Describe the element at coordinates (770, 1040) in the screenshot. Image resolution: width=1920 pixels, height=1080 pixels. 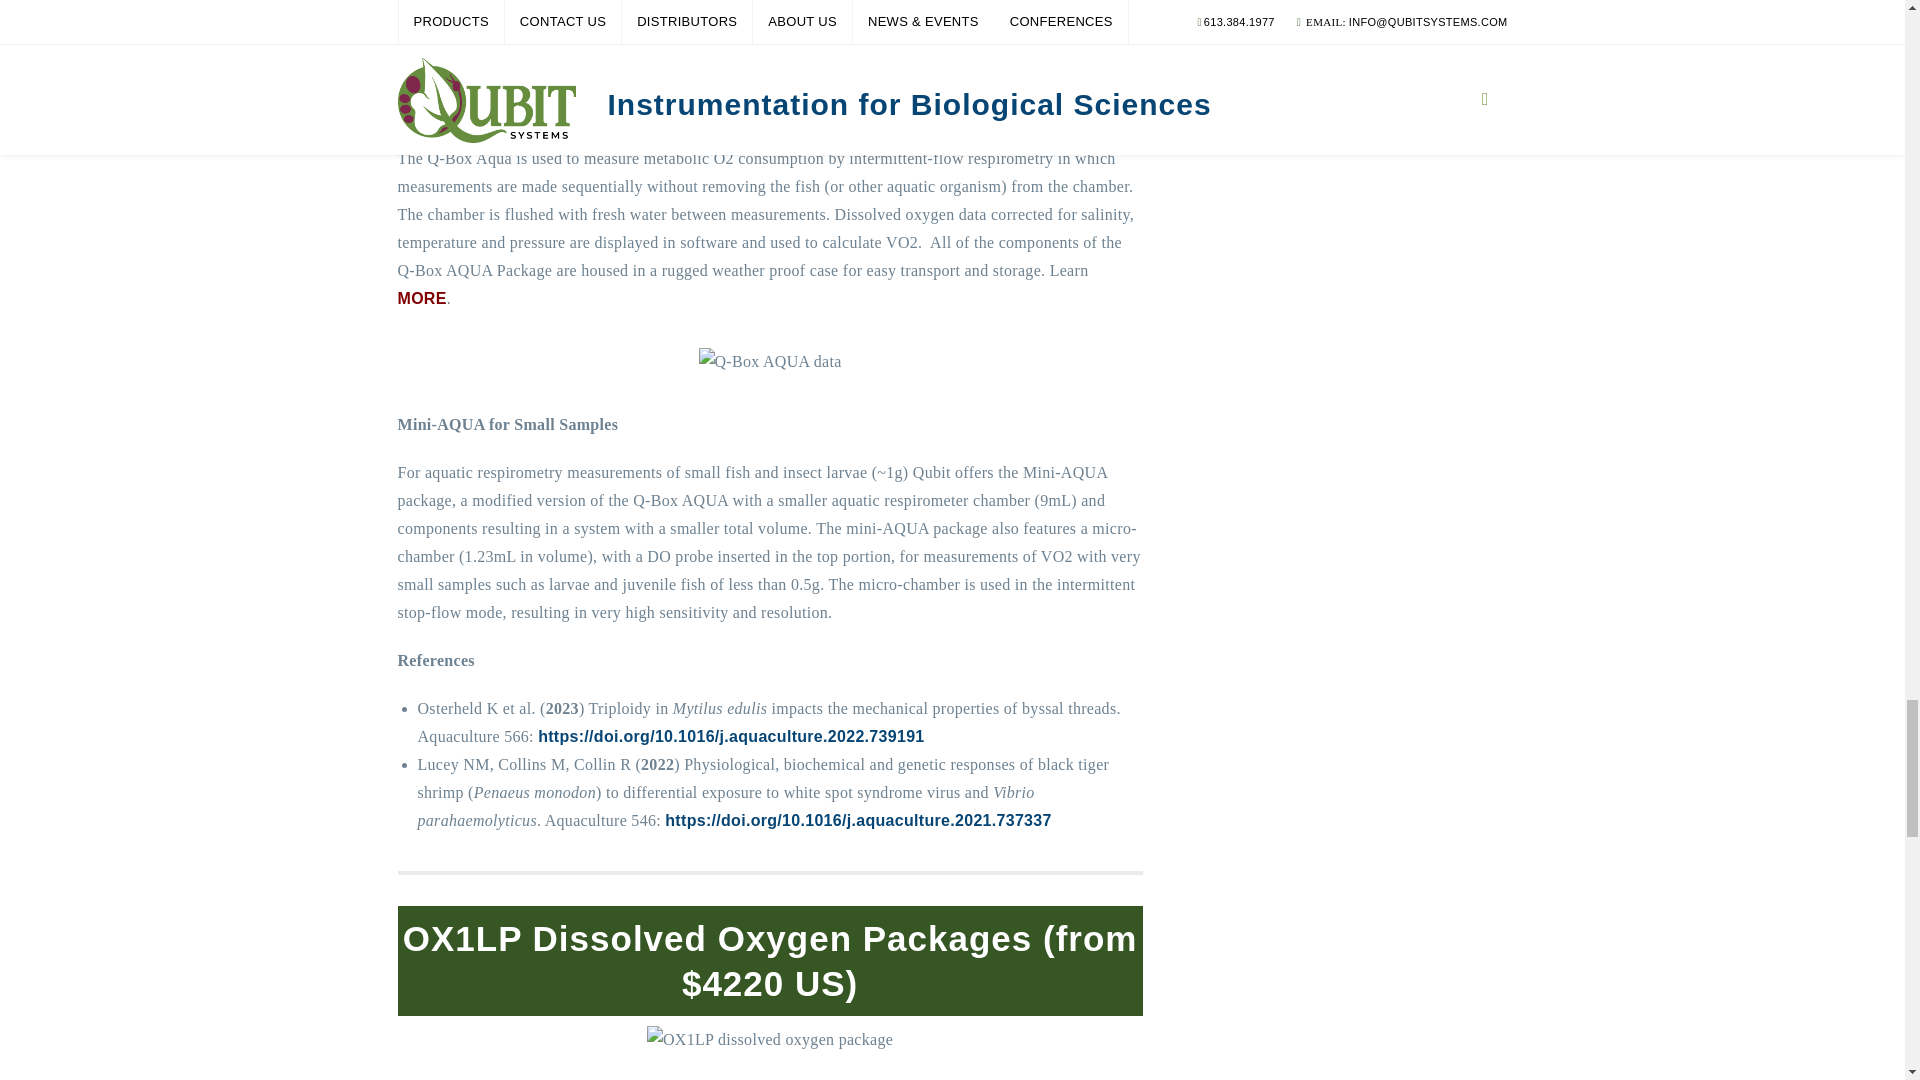
I see `OX1LP` at that location.